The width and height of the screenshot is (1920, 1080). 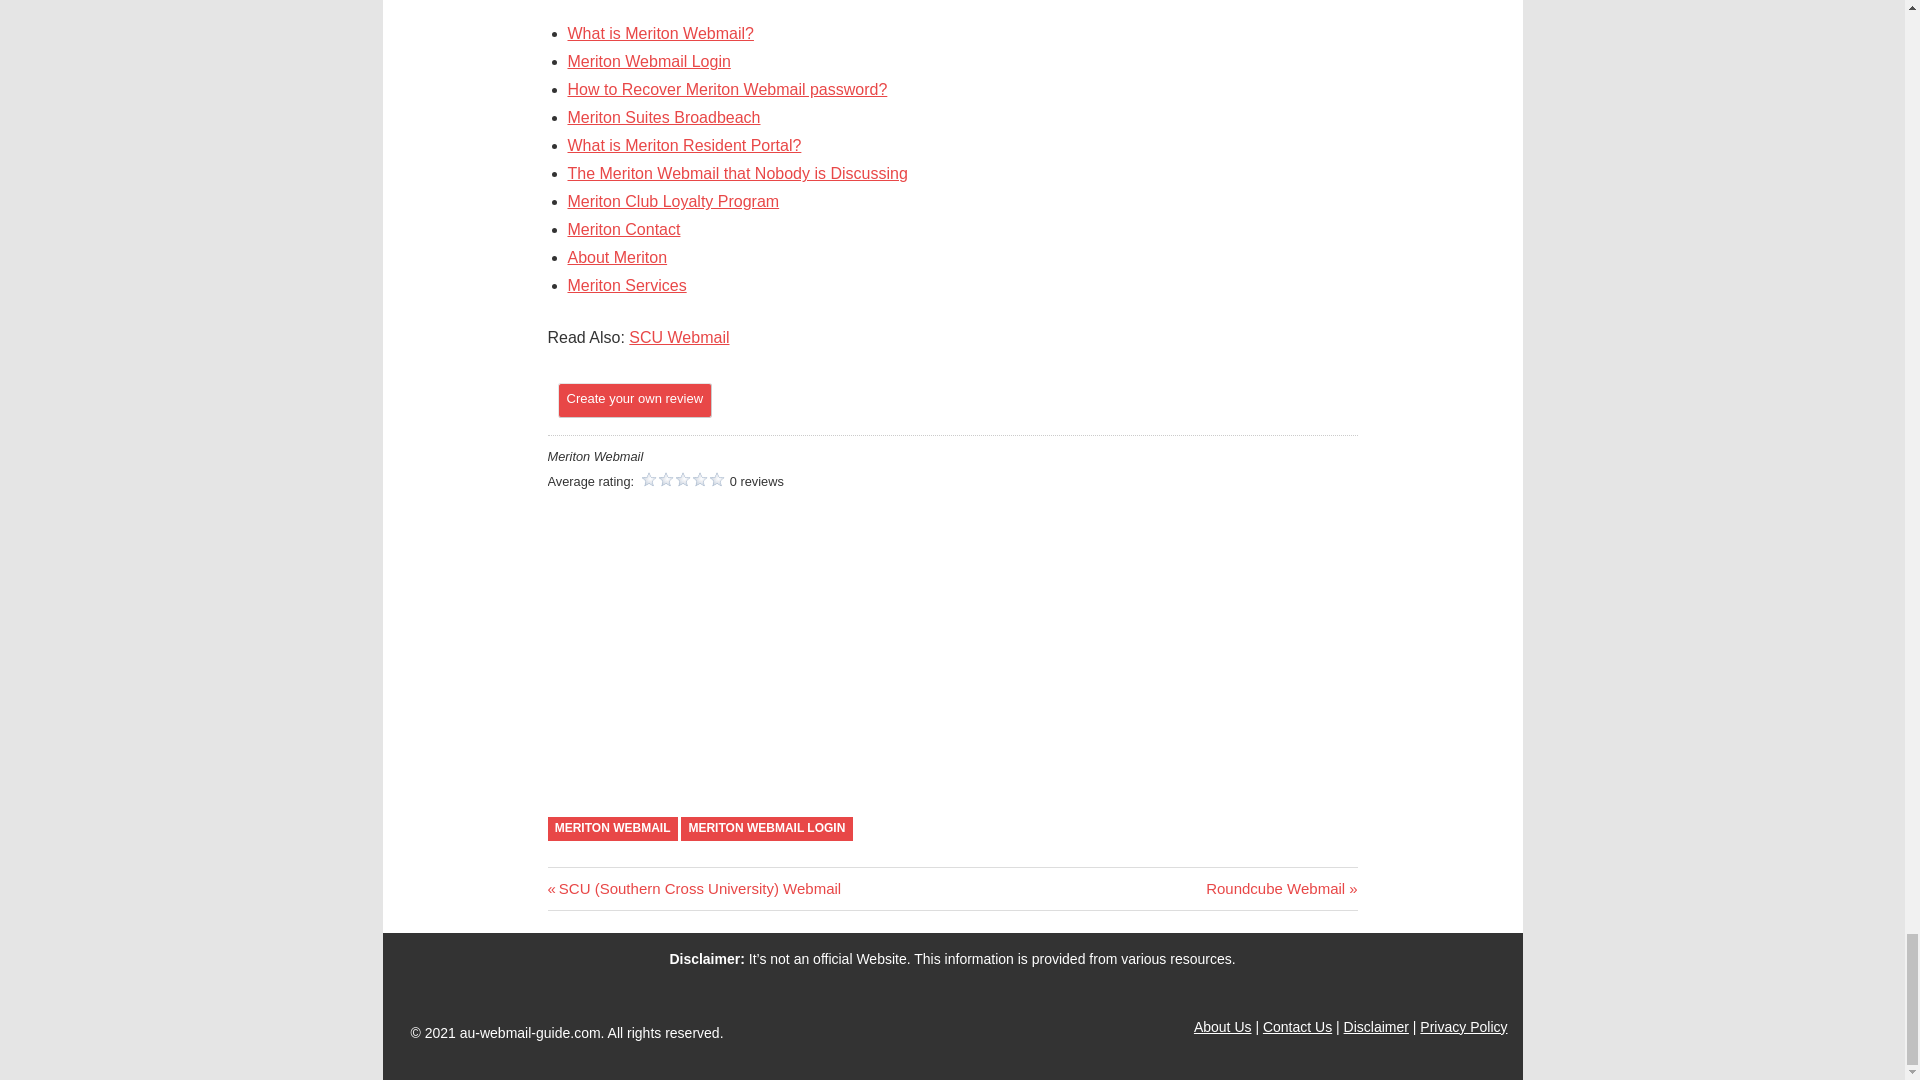 I want to click on The Meriton Webmail that Nobody is Discussing, so click(x=1281, y=888).